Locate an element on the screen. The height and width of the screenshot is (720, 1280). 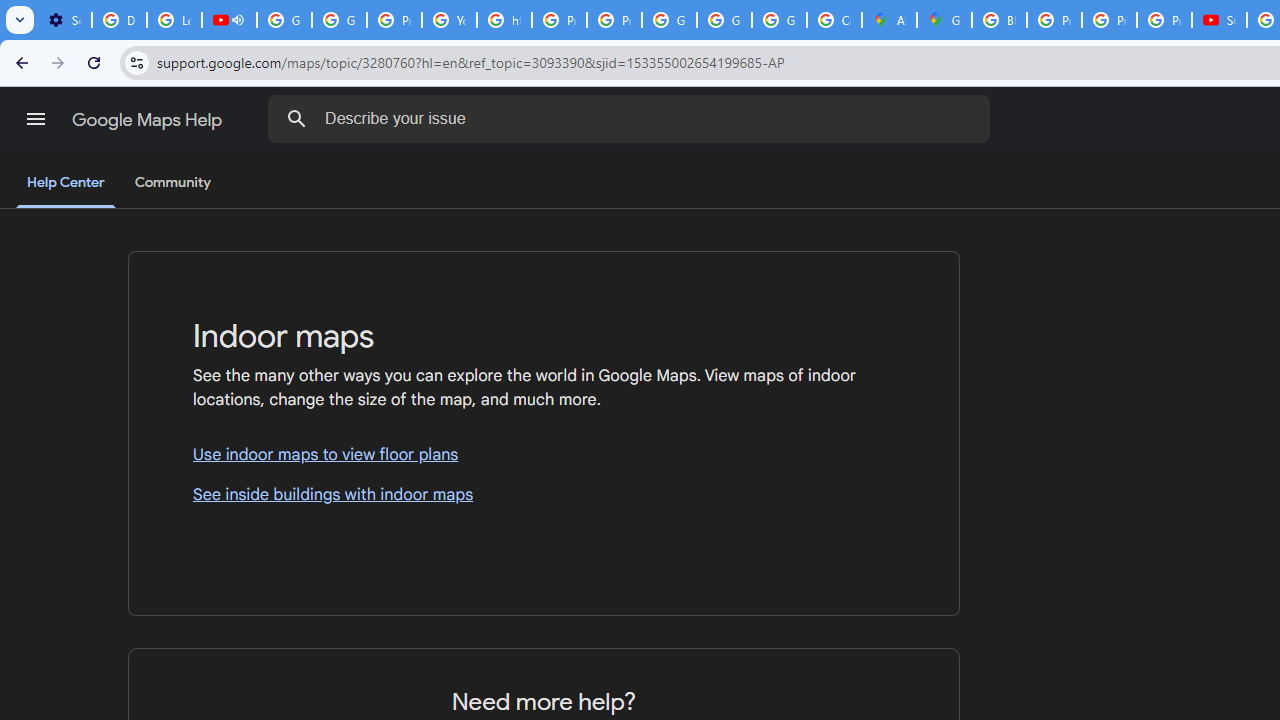
Community is located at coordinates (172, 183).